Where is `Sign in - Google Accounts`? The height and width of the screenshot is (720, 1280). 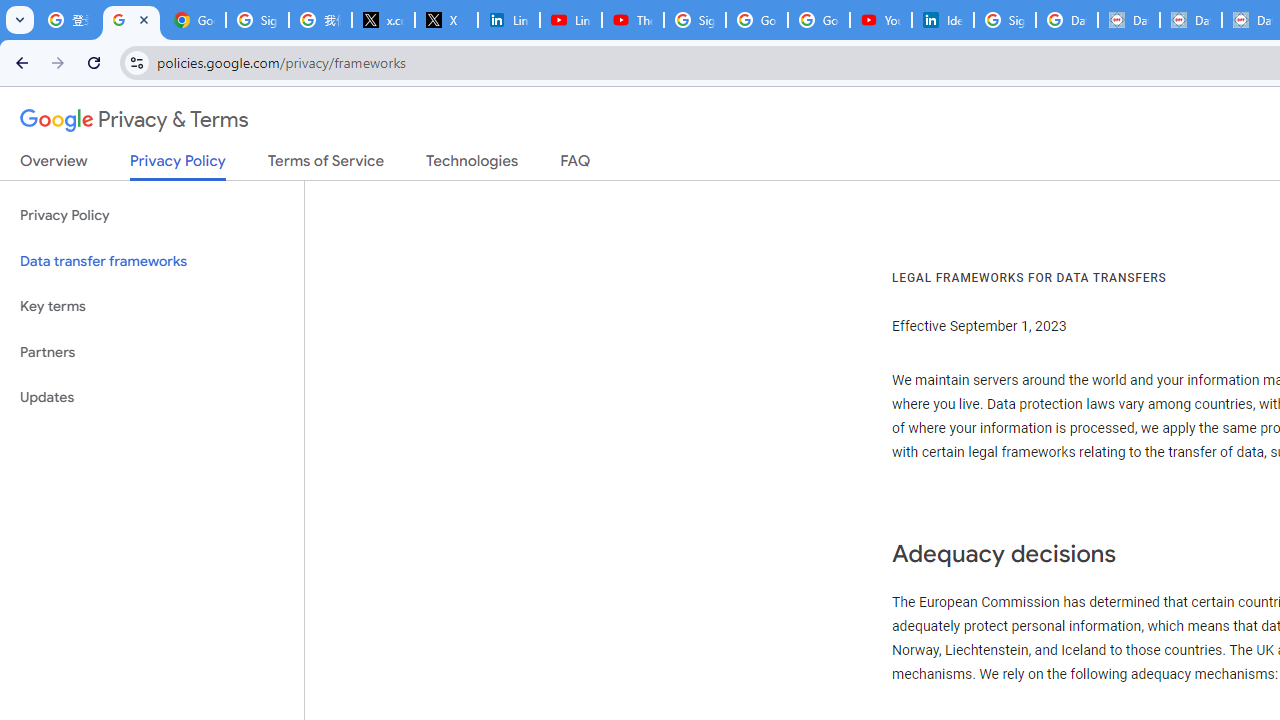 Sign in - Google Accounts is located at coordinates (694, 20).